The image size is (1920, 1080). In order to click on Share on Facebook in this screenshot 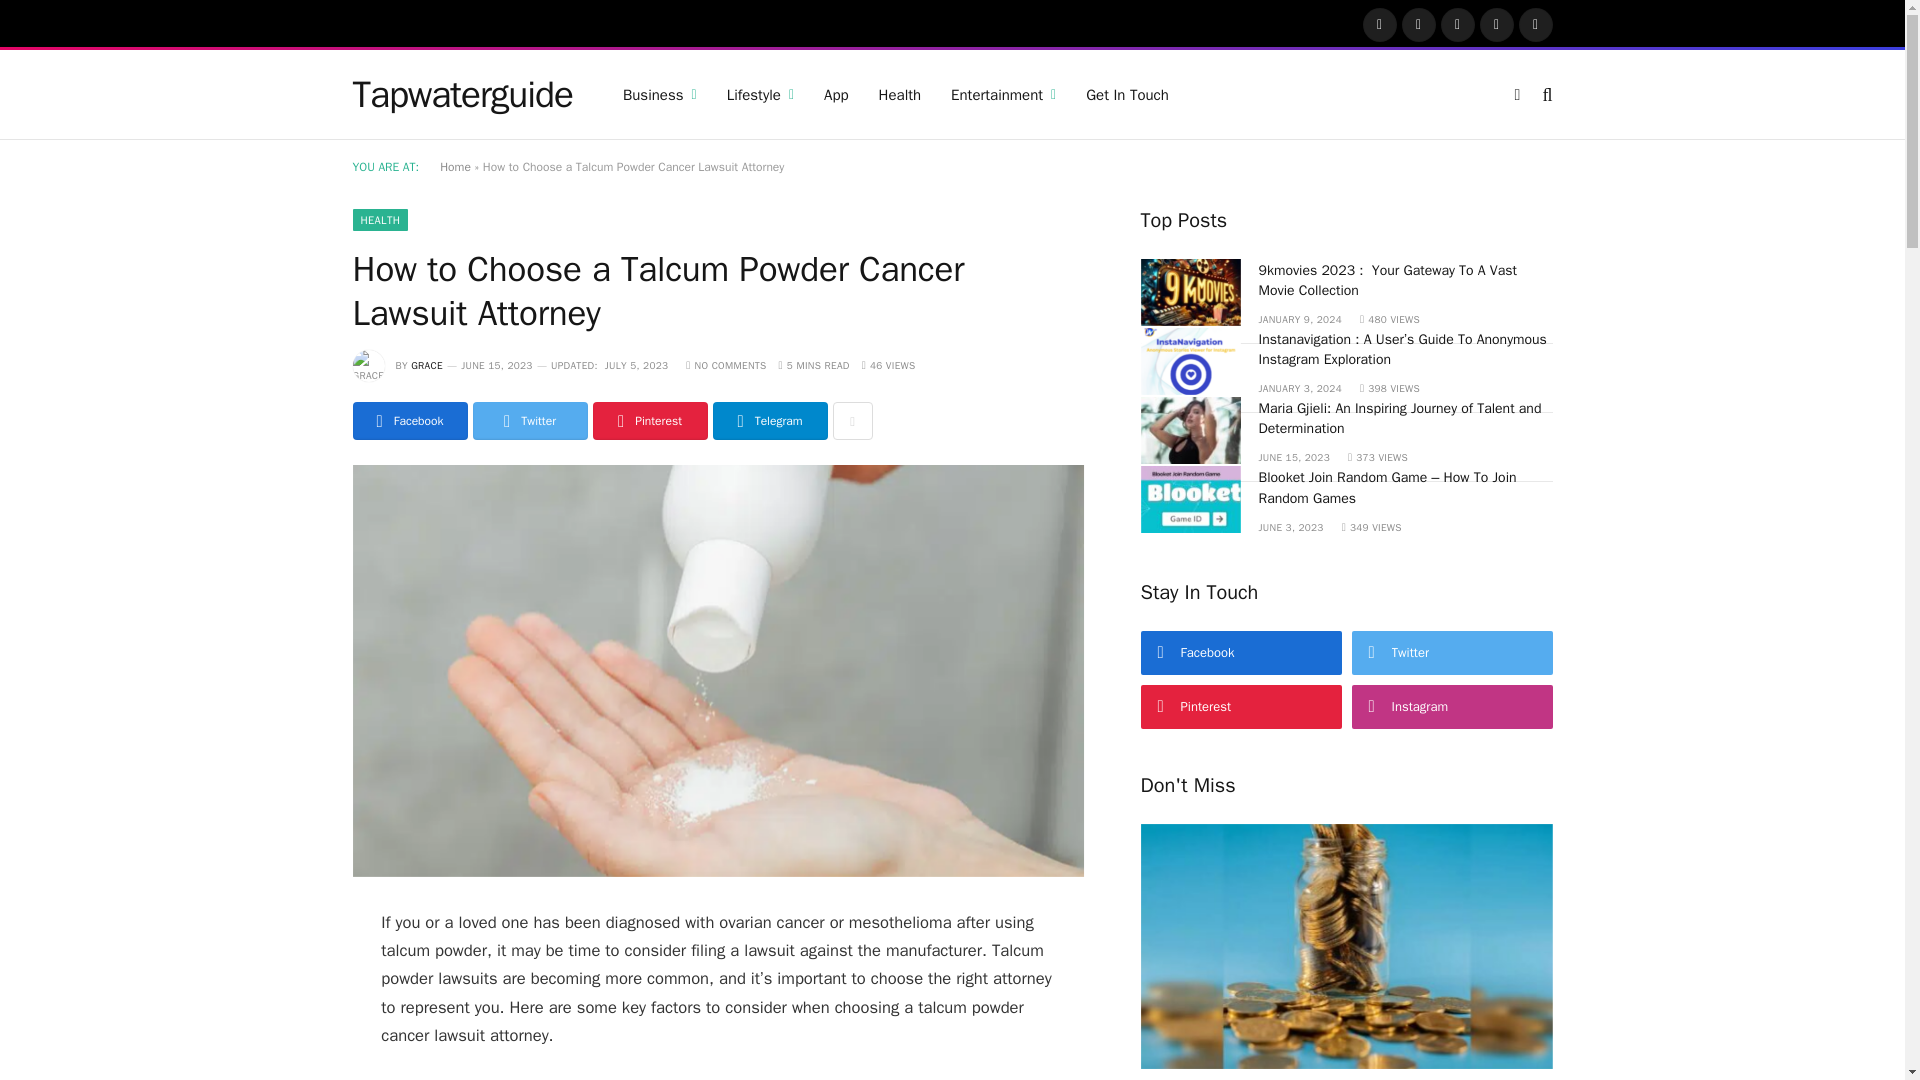, I will do `click(408, 420)`.